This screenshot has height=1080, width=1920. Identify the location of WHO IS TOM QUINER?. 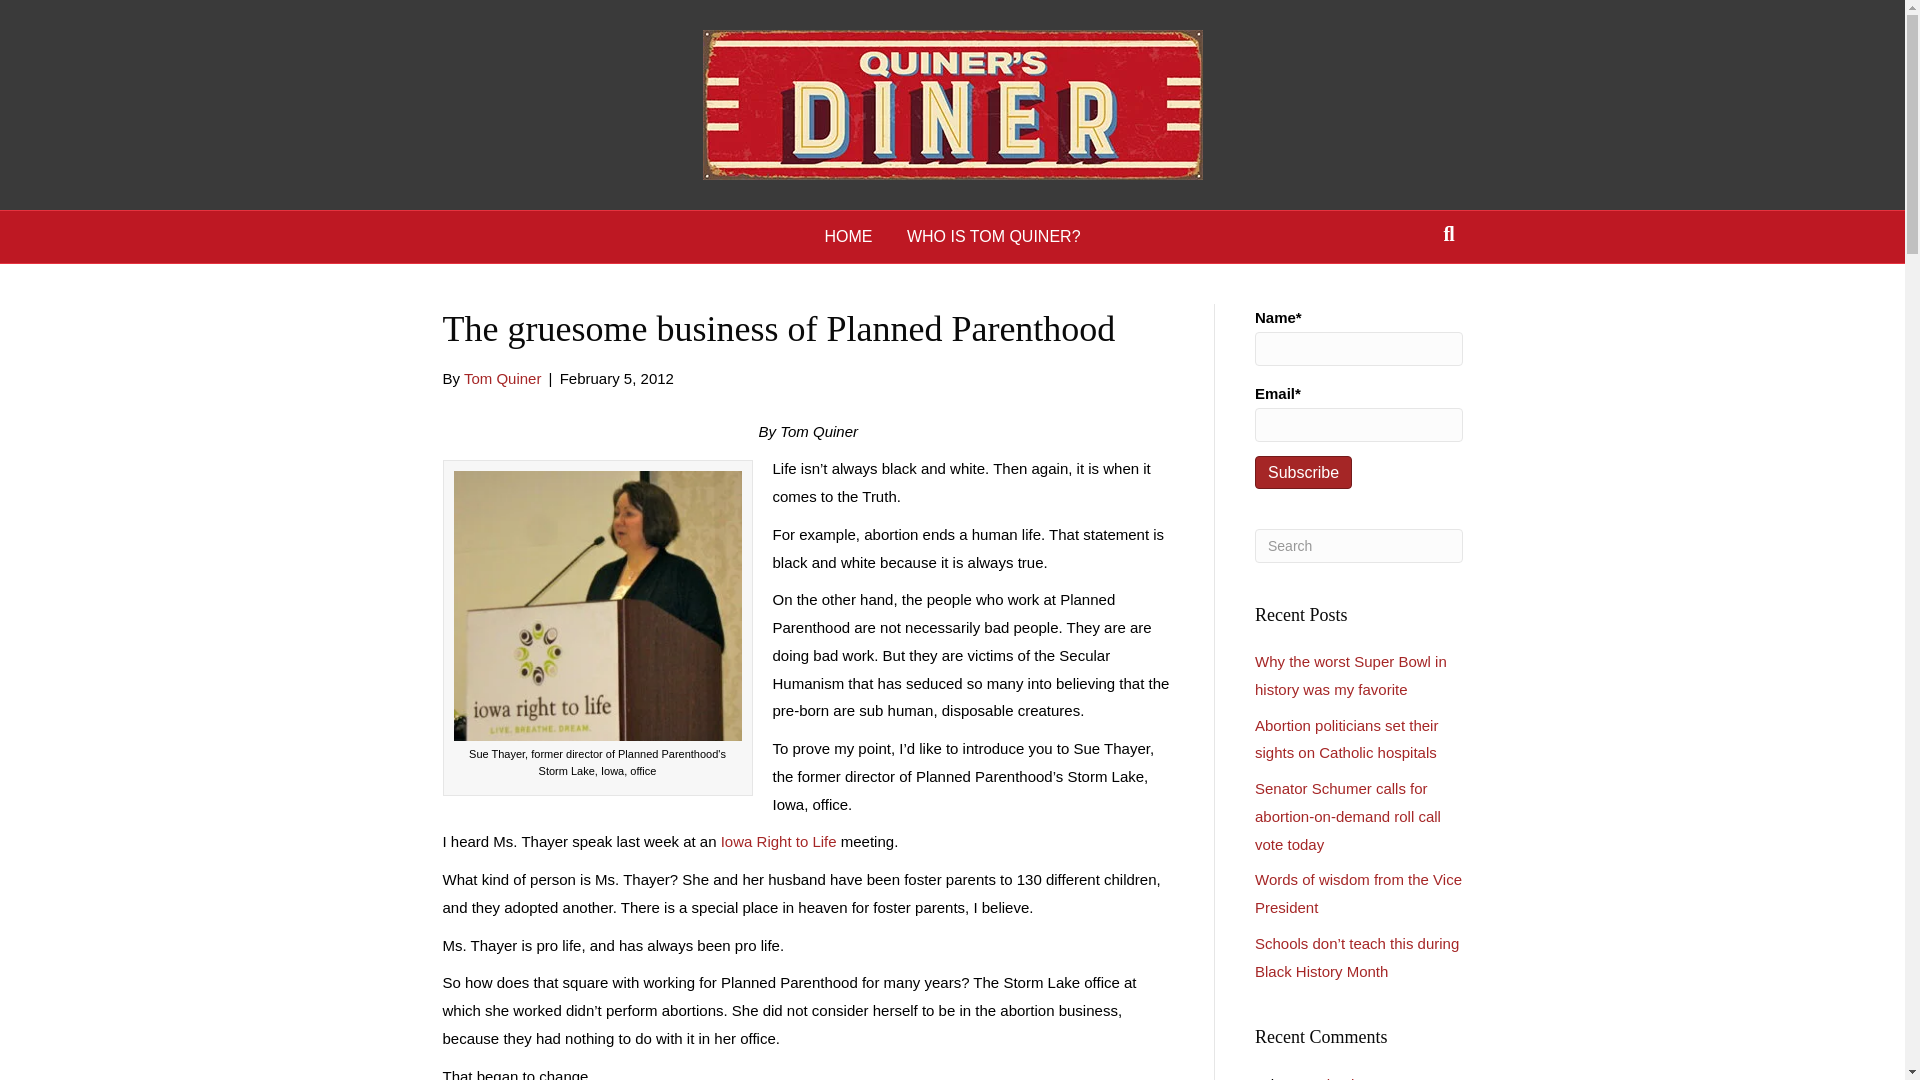
(994, 236).